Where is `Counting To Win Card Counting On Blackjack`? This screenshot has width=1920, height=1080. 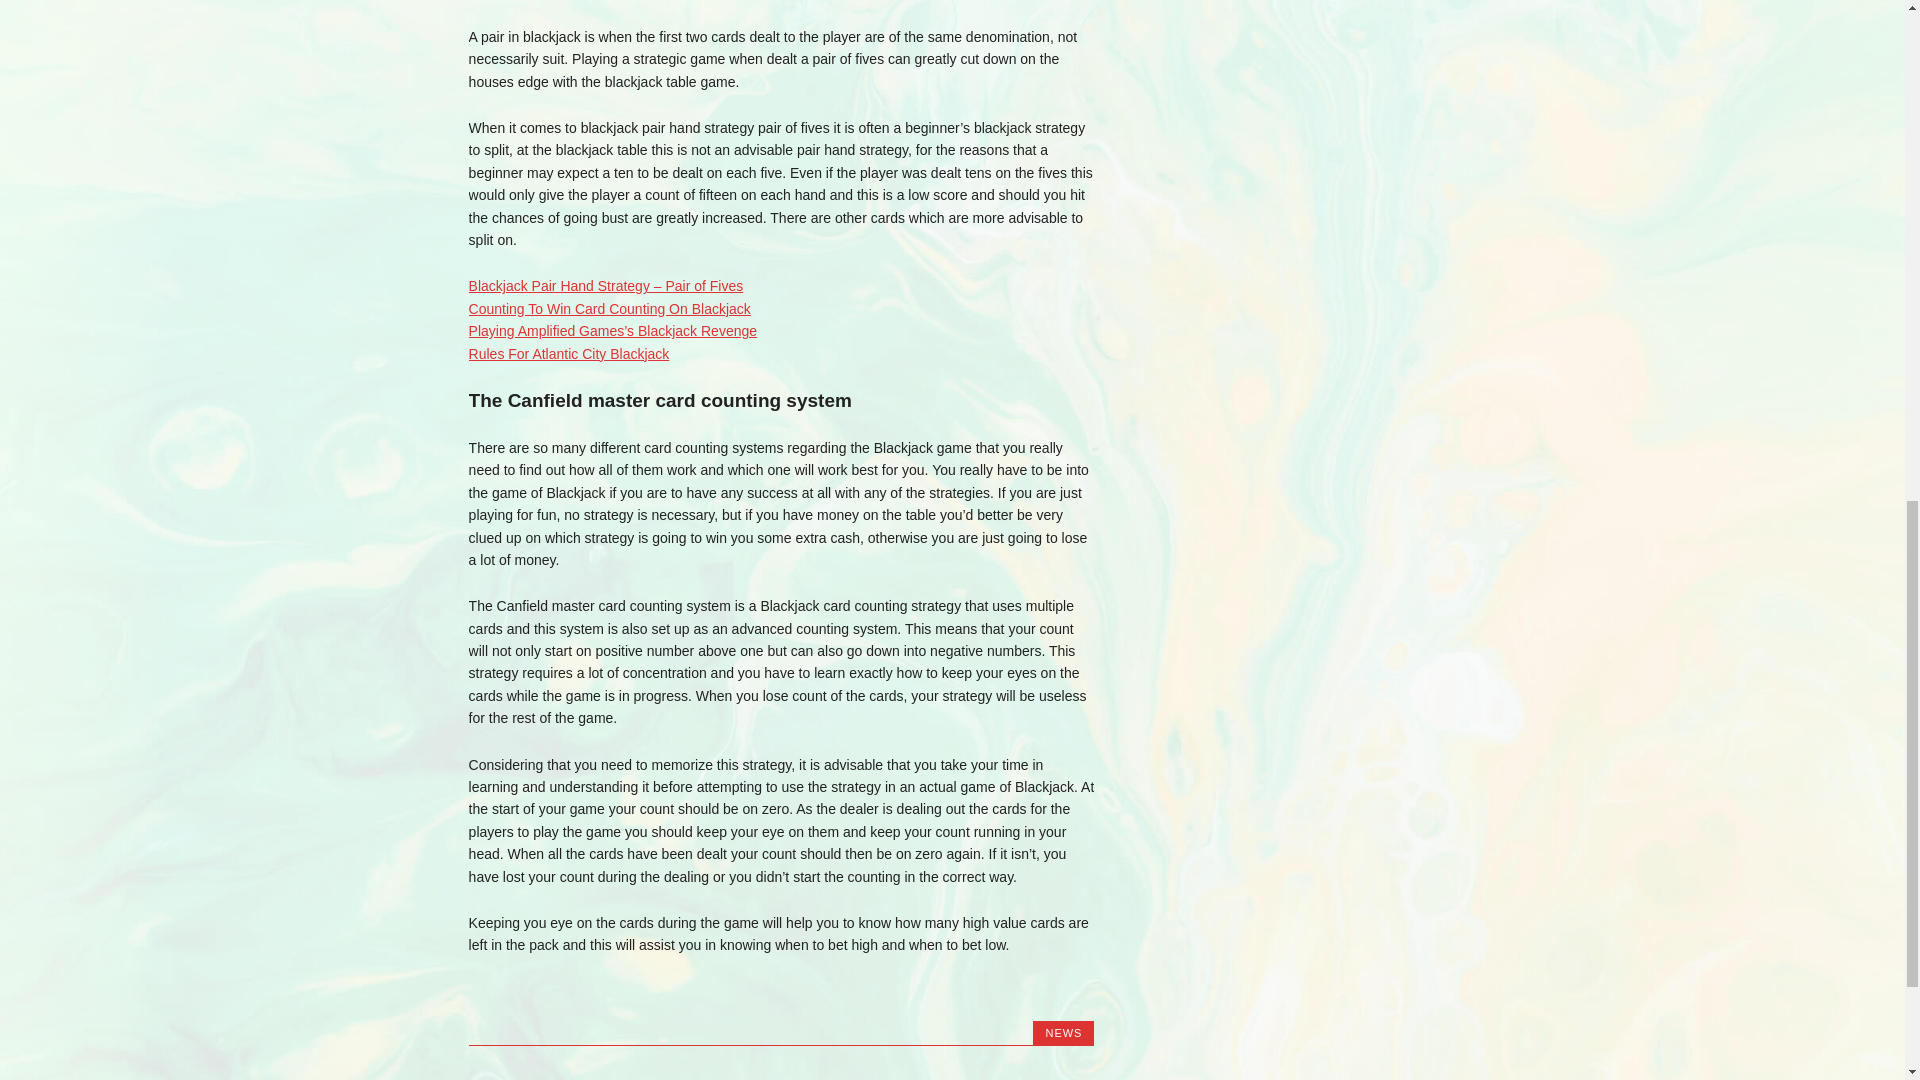 Counting To Win Card Counting On Blackjack is located at coordinates (609, 309).